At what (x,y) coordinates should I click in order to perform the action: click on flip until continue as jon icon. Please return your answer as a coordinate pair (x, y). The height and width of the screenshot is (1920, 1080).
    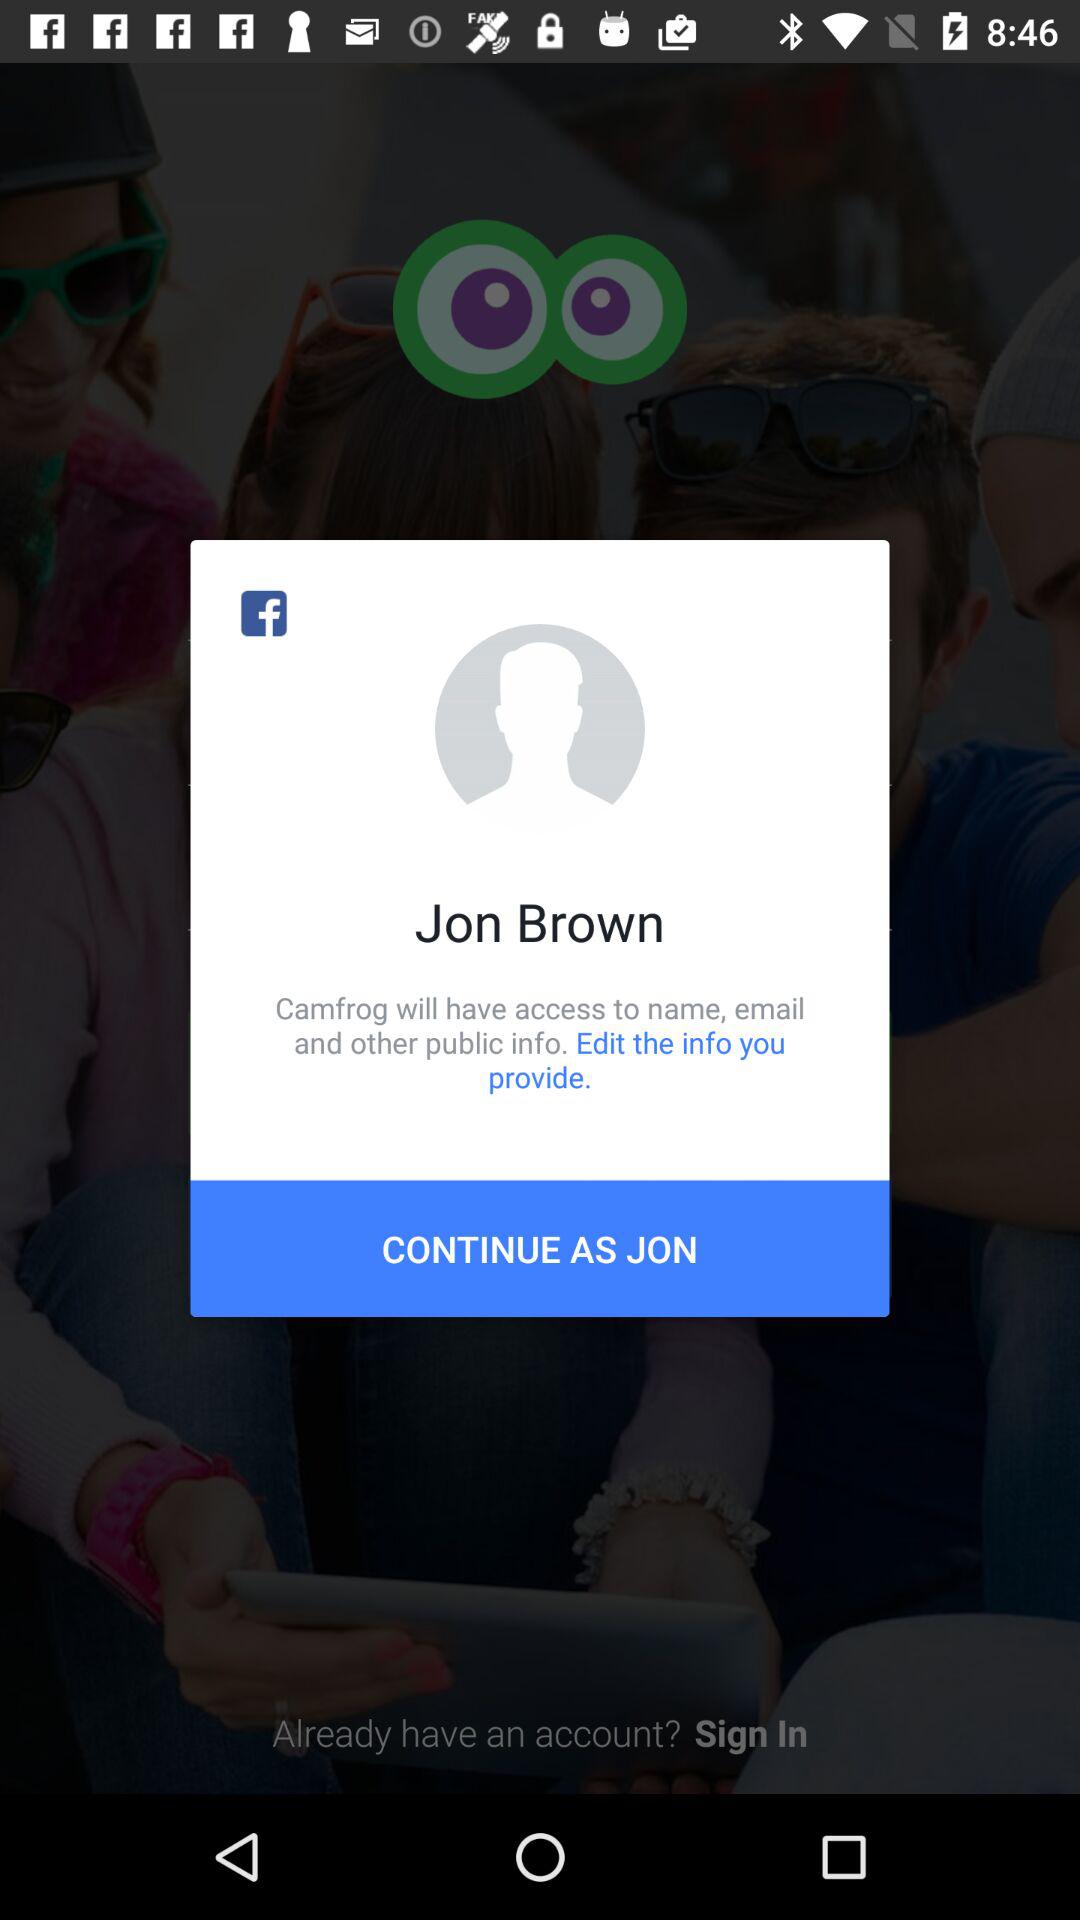
    Looking at the image, I should click on (540, 1248).